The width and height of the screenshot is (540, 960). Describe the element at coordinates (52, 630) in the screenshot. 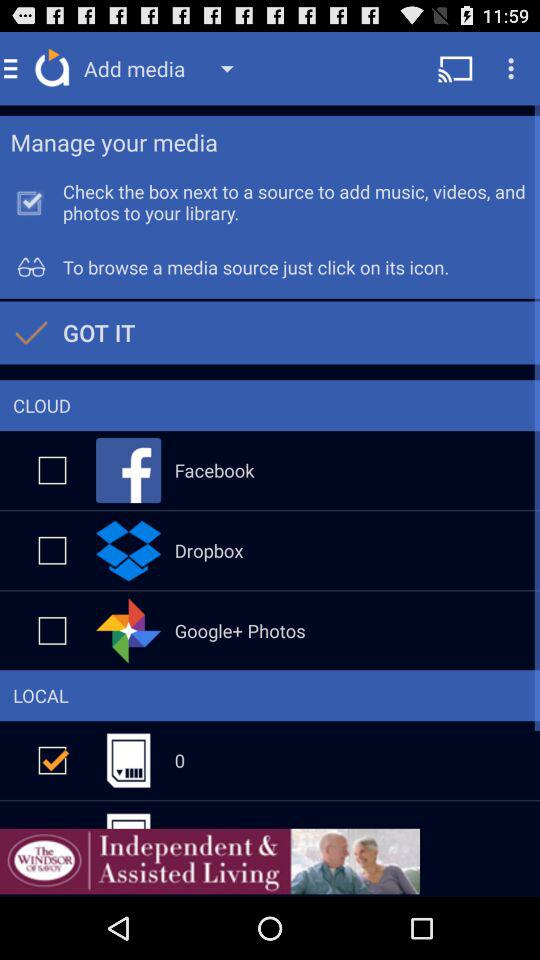

I see `toggle google+ photos` at that location.